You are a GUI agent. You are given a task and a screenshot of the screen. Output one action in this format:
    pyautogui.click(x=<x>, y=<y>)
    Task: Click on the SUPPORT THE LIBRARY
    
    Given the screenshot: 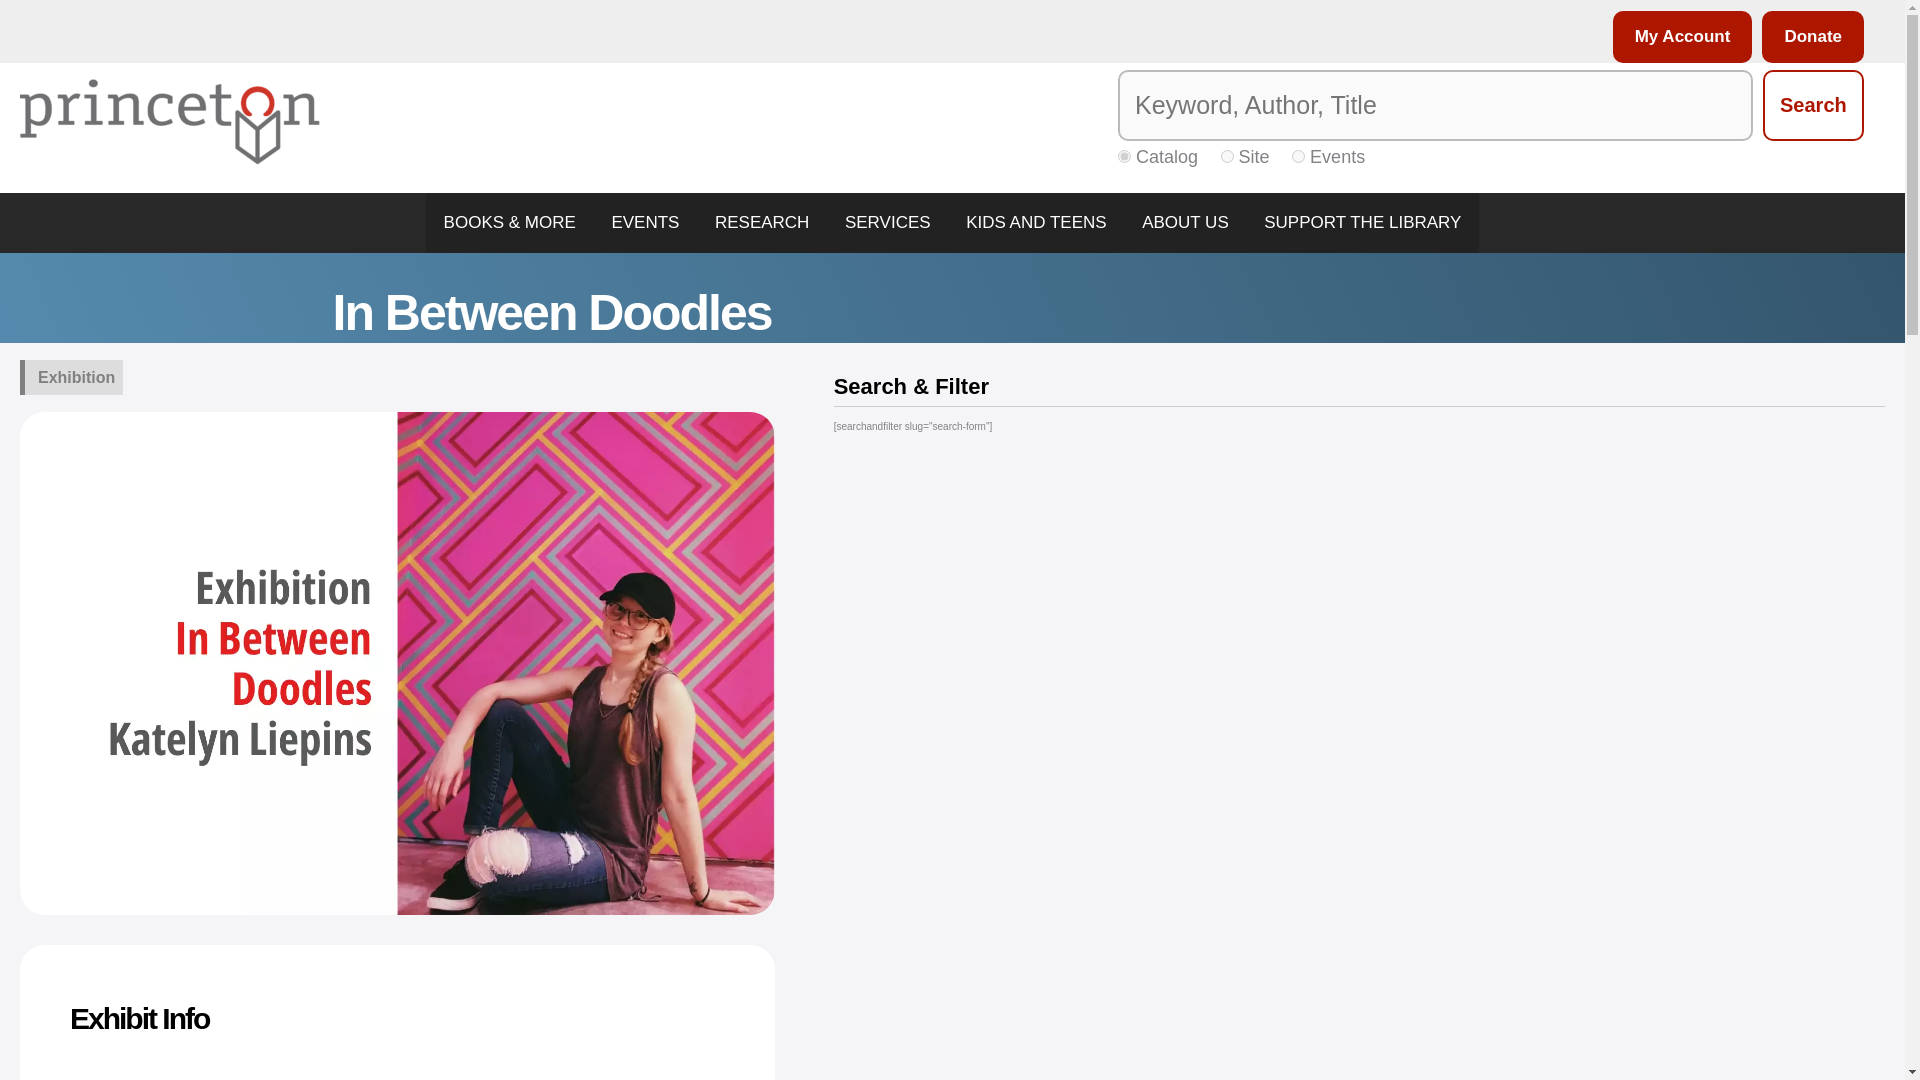 What is the action you would take?
    pyautogui.click(x=1362, y=222)
    